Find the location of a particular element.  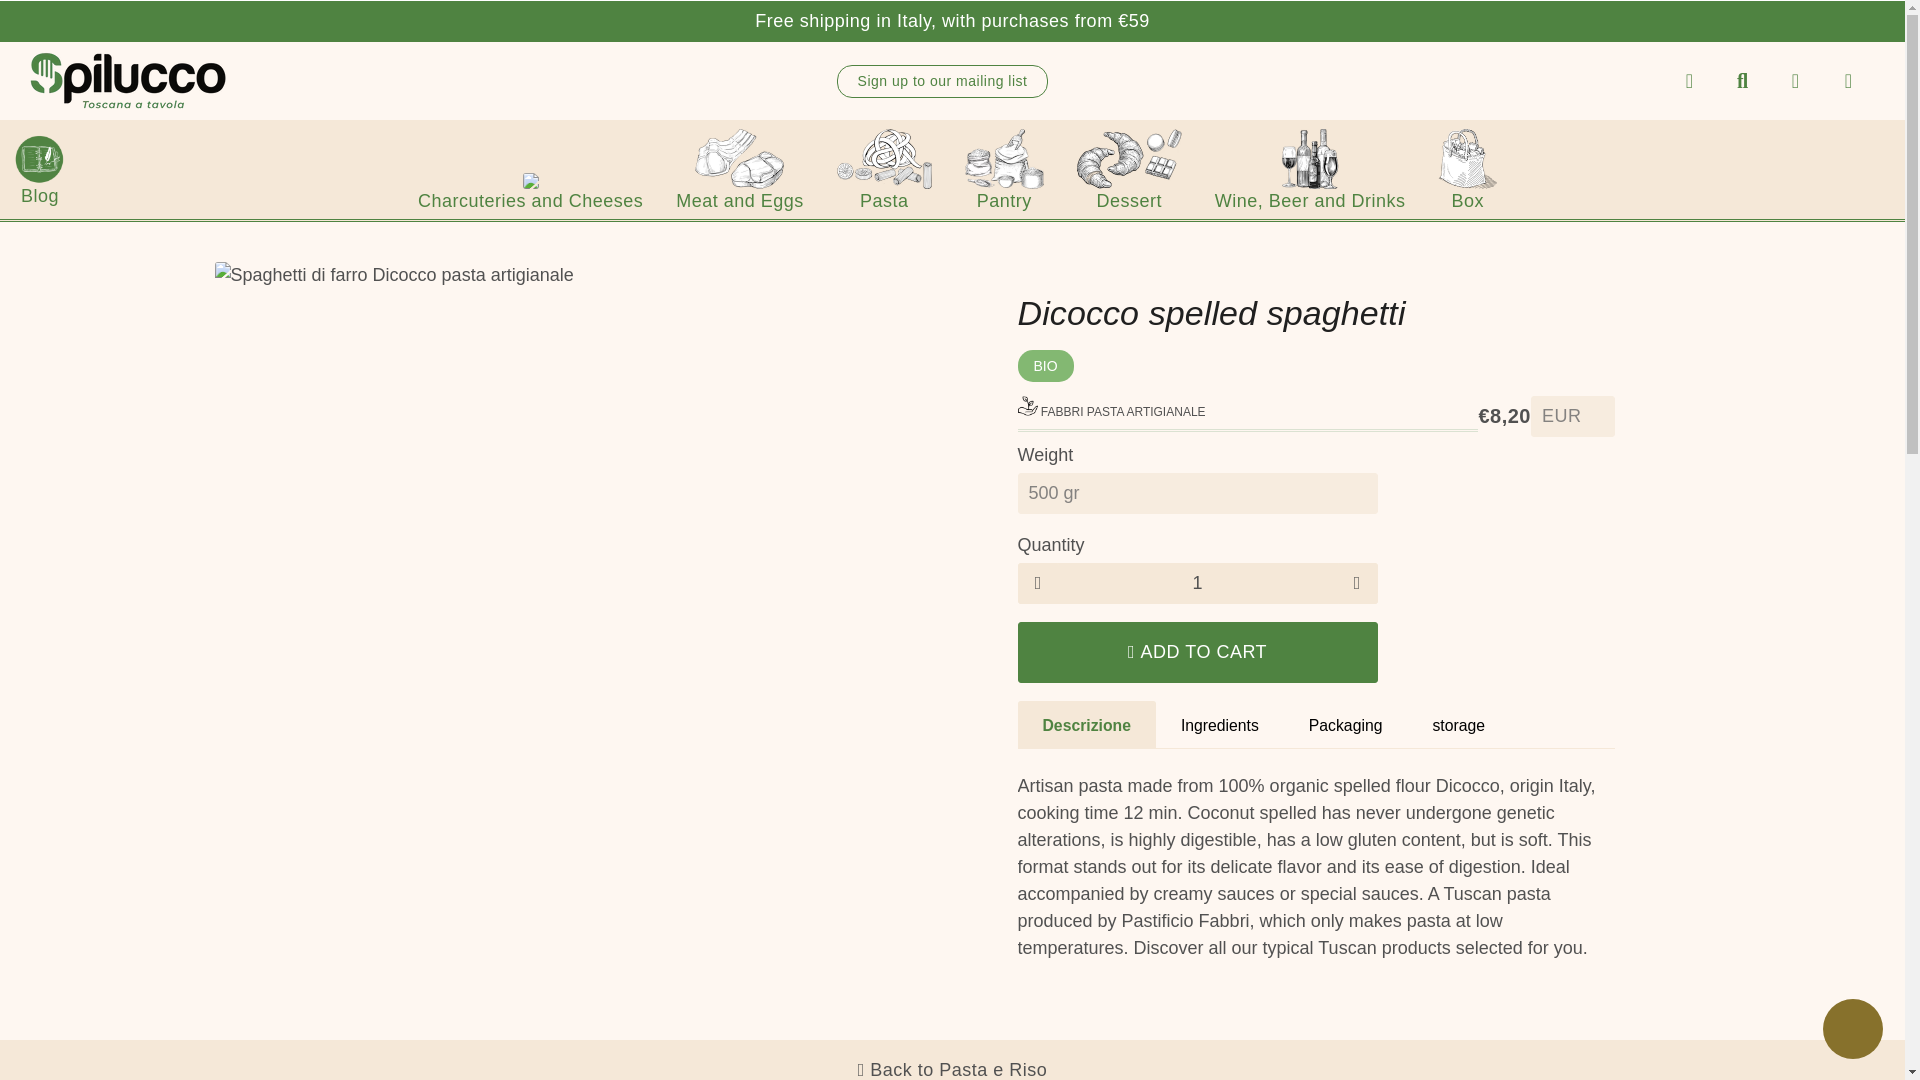

Sign up to our mailing list is located at coordinates (942, 80).